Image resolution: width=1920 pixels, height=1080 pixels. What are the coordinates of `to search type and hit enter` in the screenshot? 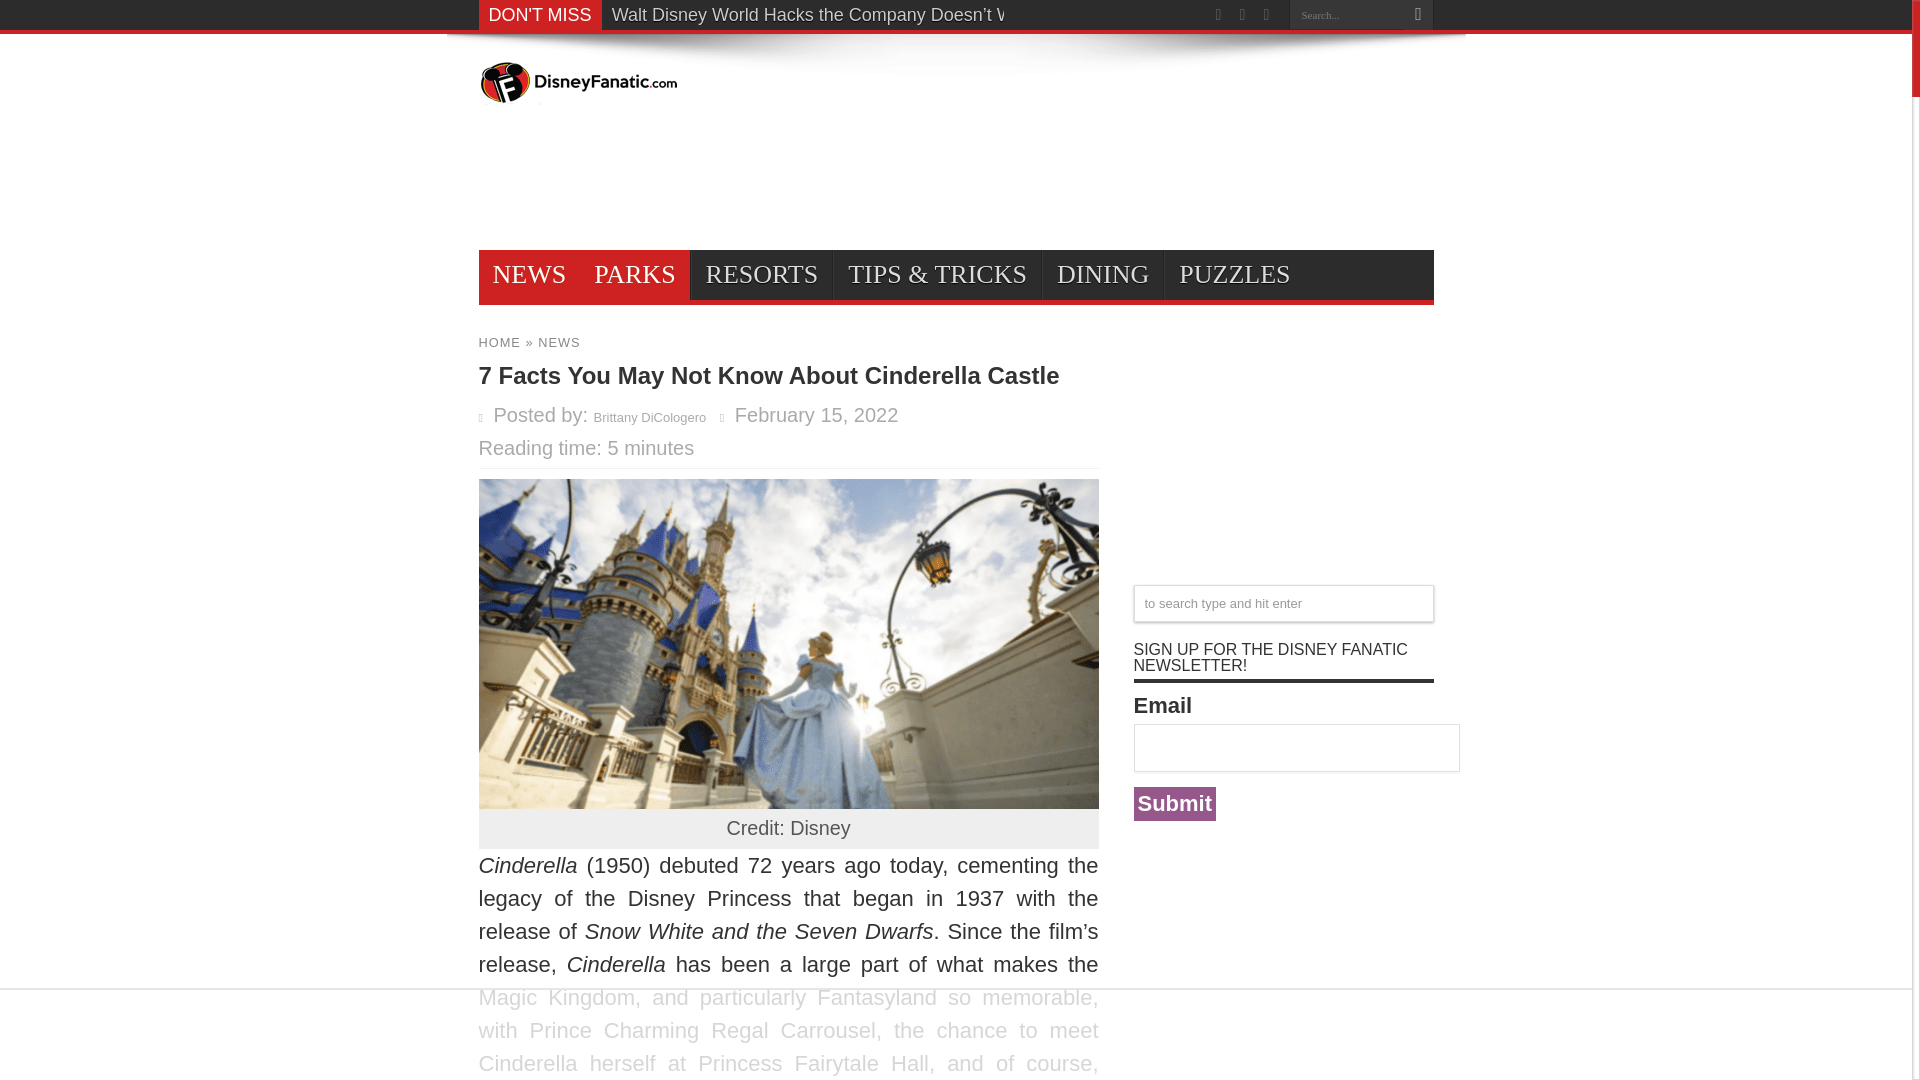 It's located at (1284, 604).